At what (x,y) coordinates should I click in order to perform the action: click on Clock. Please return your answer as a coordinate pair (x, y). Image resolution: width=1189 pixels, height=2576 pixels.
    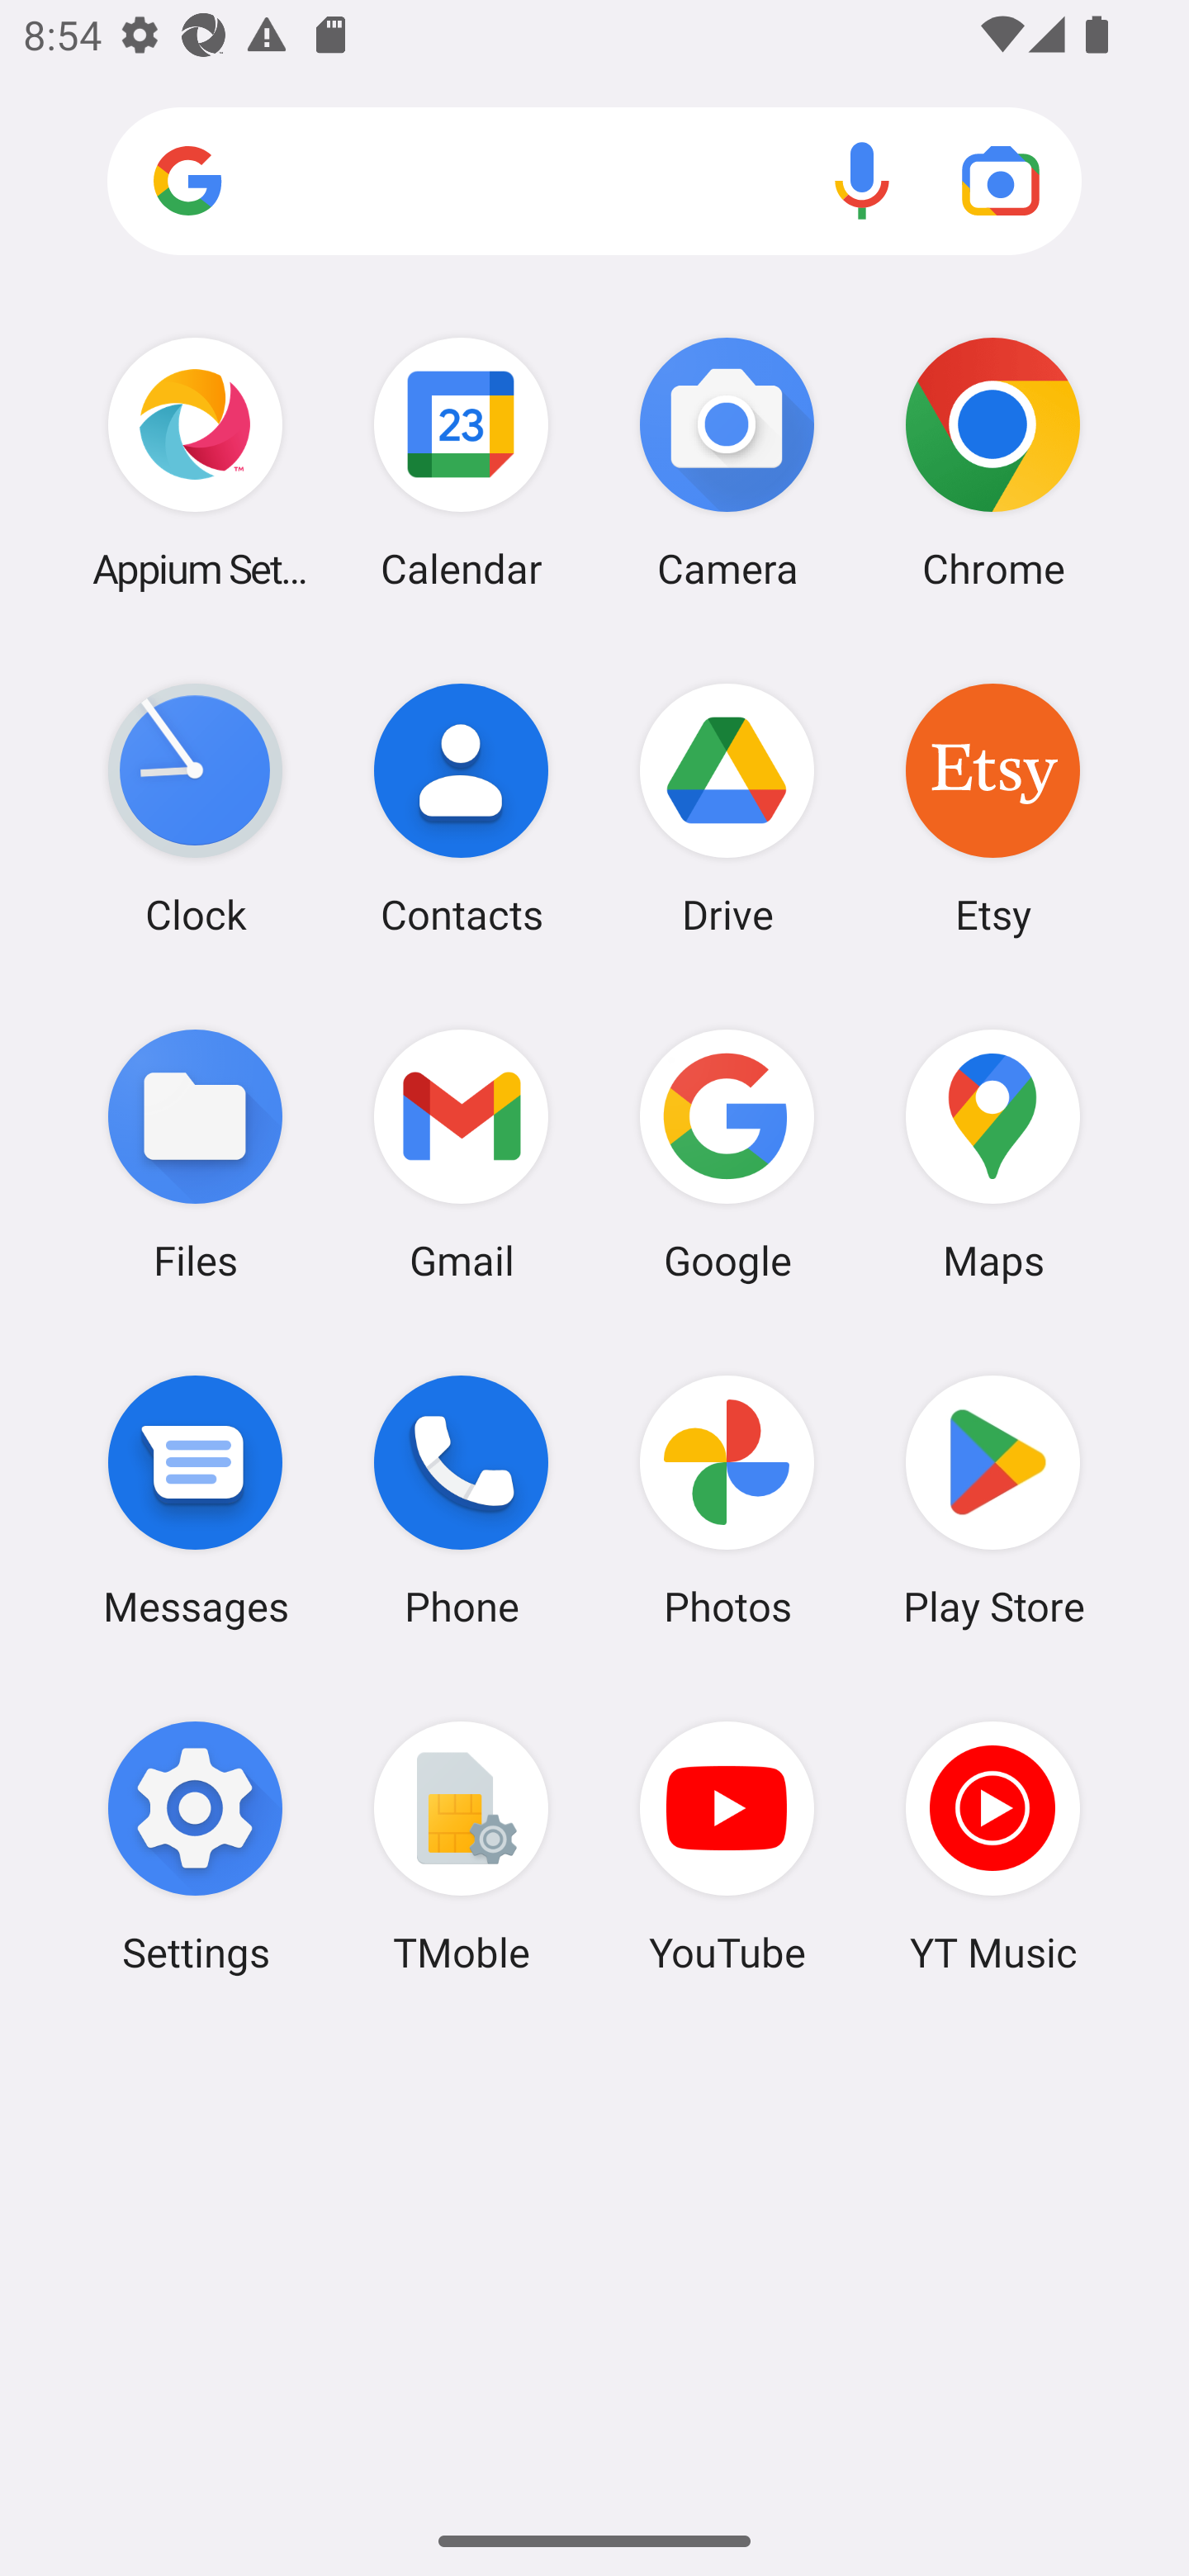
    Looking at the image, I should click on (195, 808).